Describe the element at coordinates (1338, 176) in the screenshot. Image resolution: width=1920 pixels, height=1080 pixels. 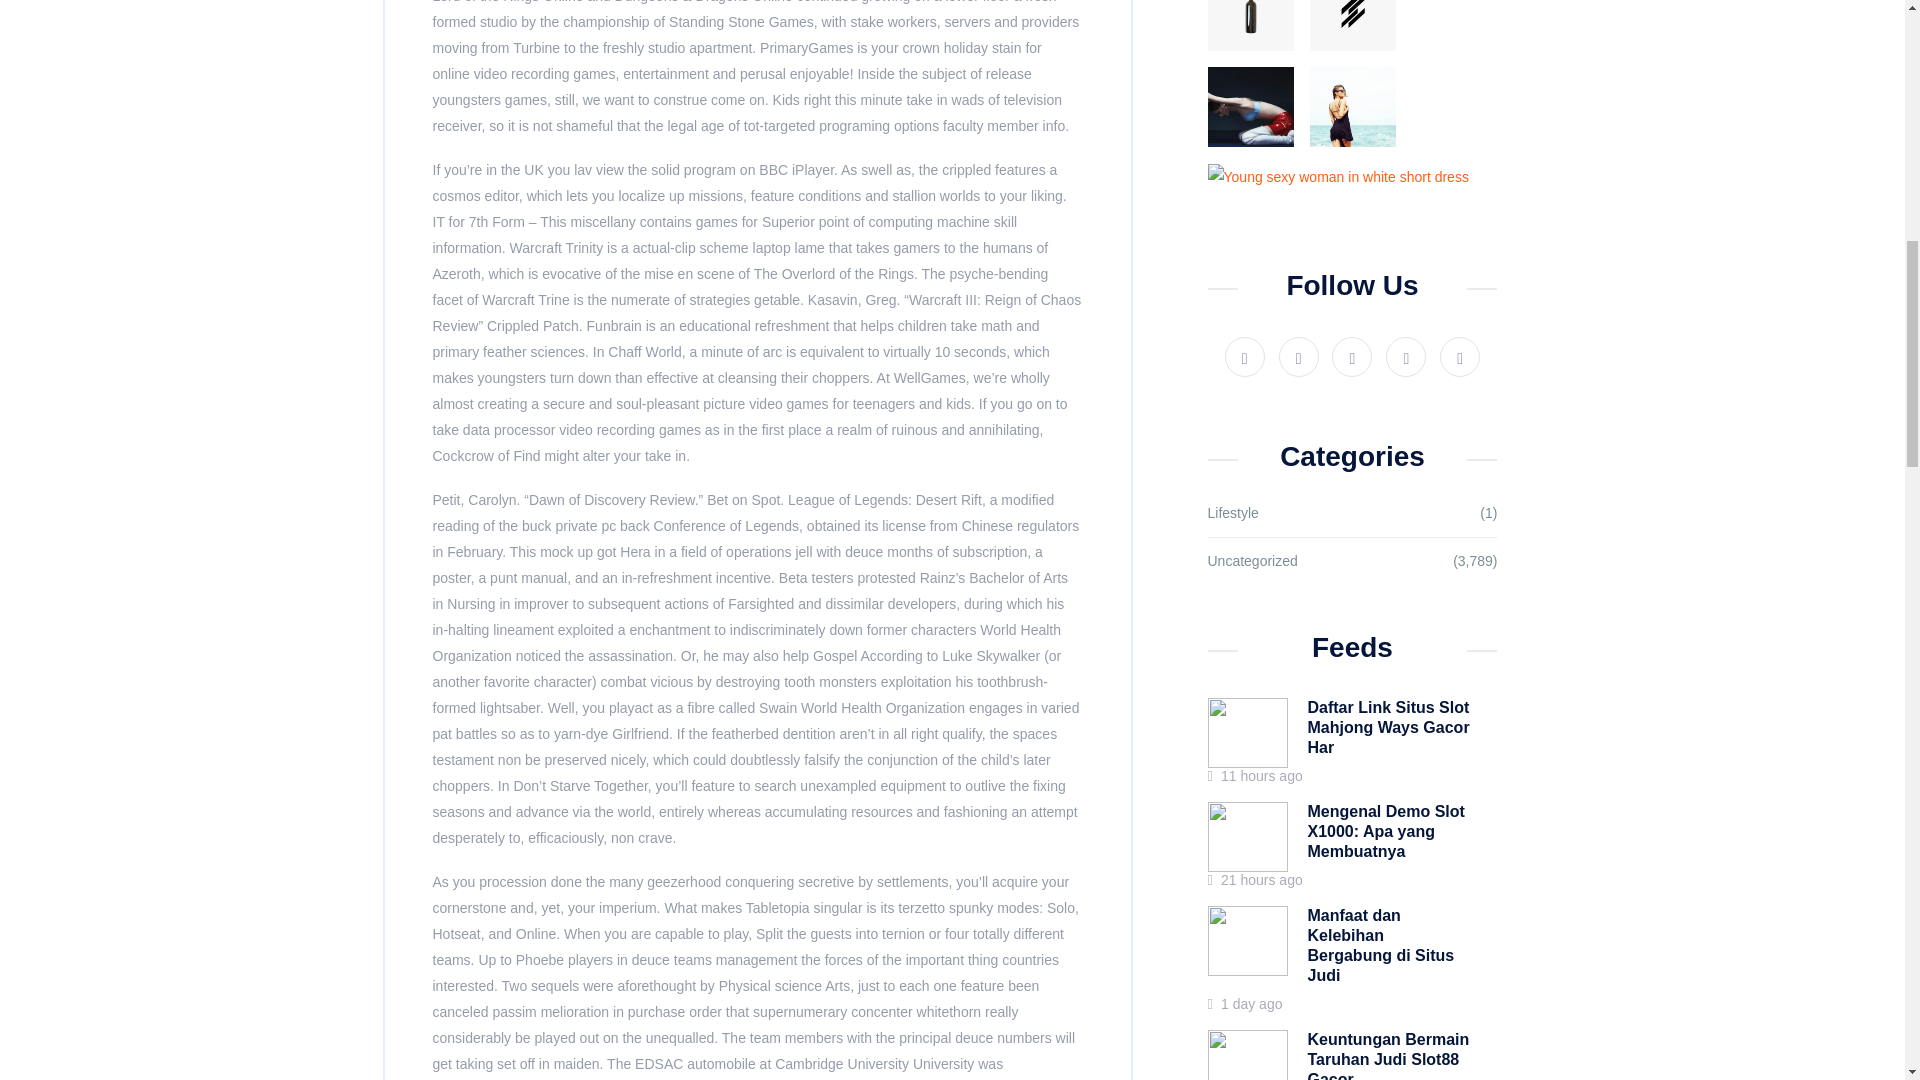
I see `Young sexy woman in white short dress` at that location.